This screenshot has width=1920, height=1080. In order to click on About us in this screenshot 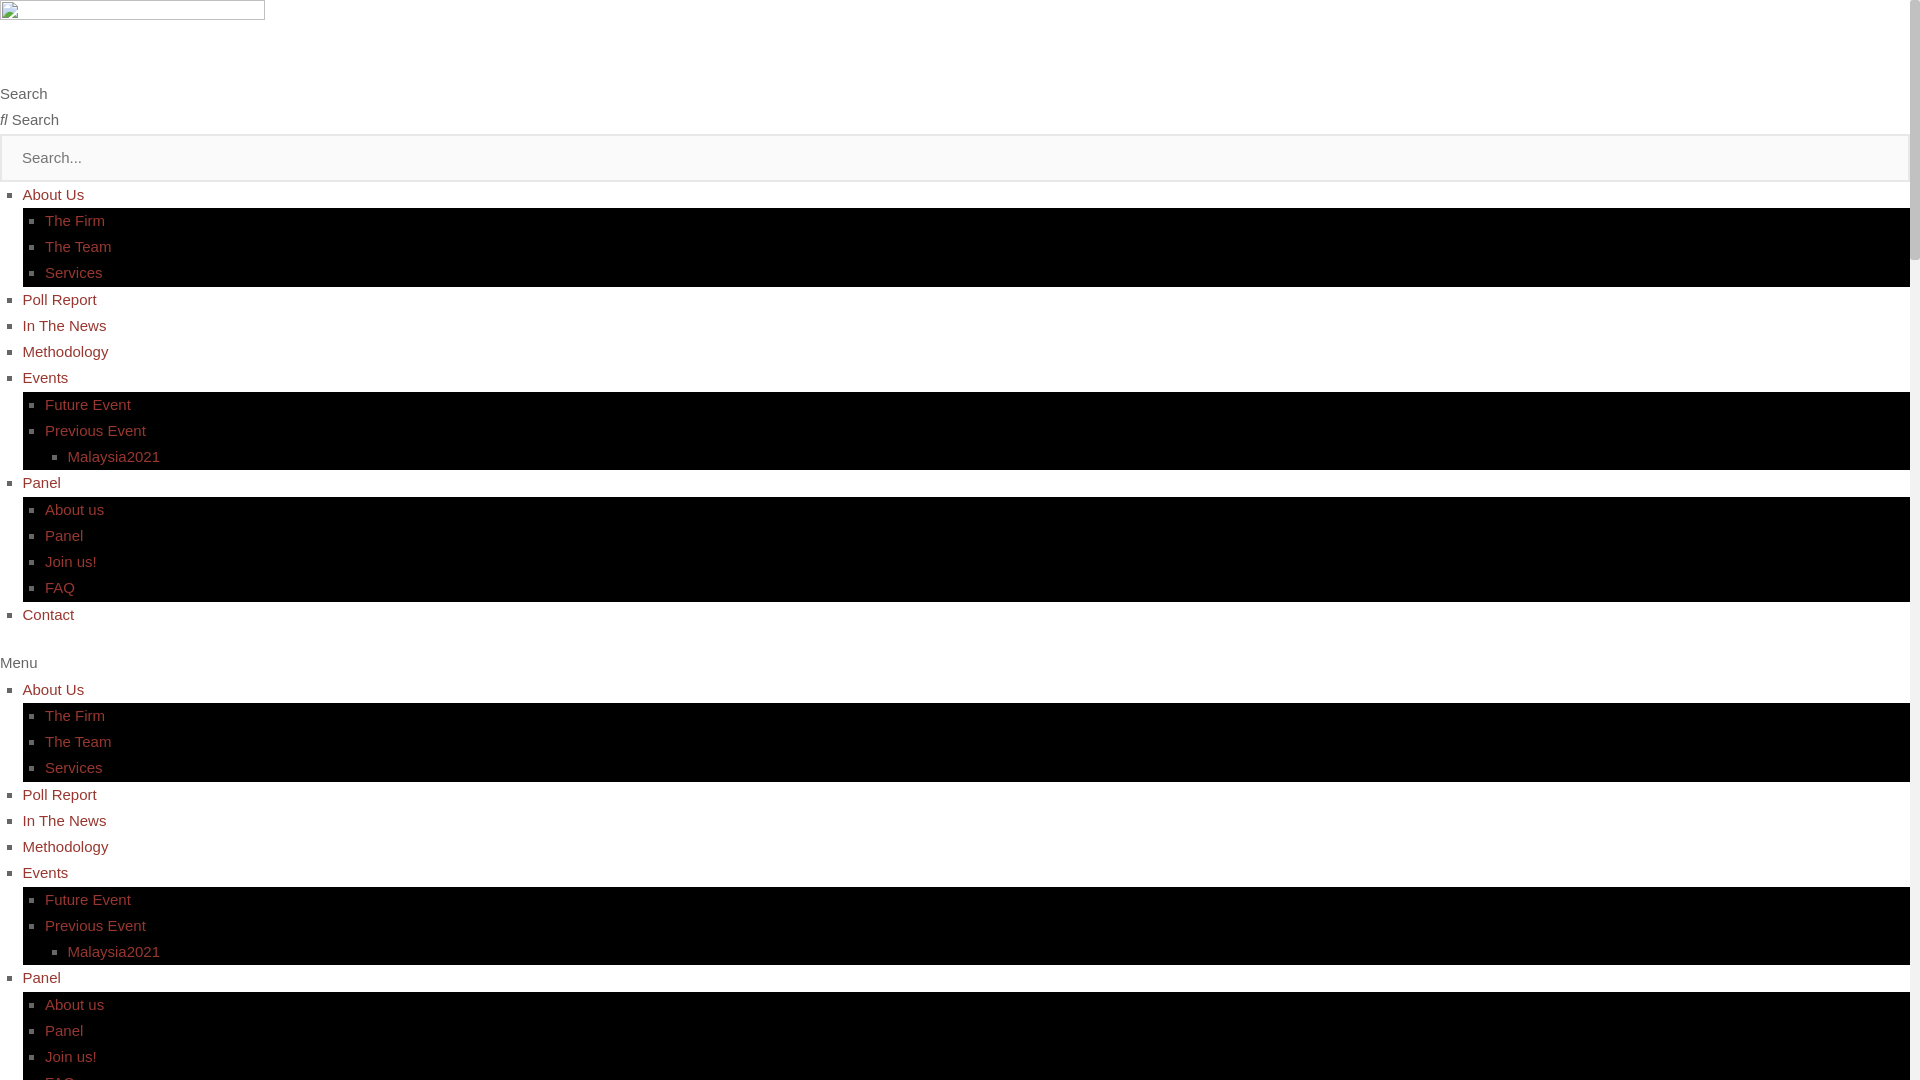, I will do `click(74, 508)`.